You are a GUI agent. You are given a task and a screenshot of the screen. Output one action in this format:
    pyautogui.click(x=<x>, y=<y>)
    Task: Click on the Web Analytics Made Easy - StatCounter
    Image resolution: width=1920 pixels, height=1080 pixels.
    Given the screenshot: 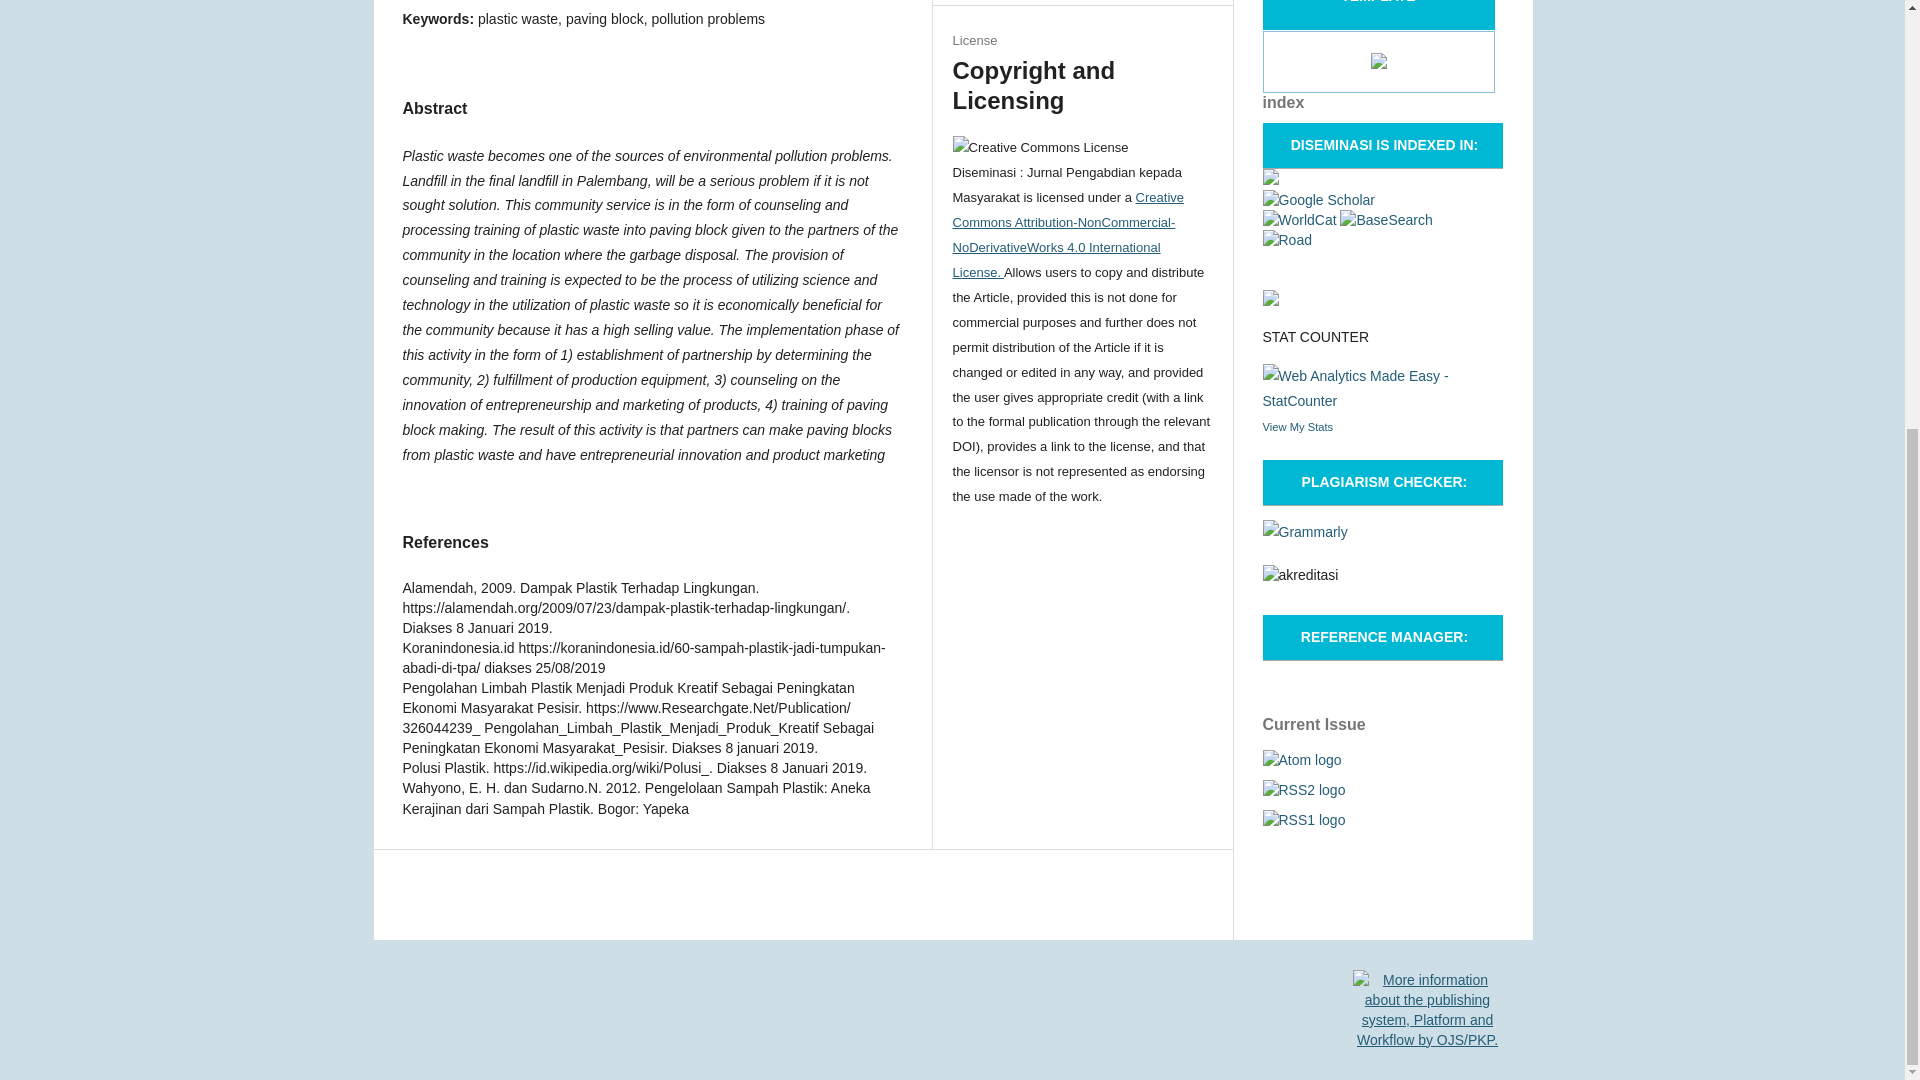 What is the action you would take?
    pyautogui.click(x=1381, y=401)
    